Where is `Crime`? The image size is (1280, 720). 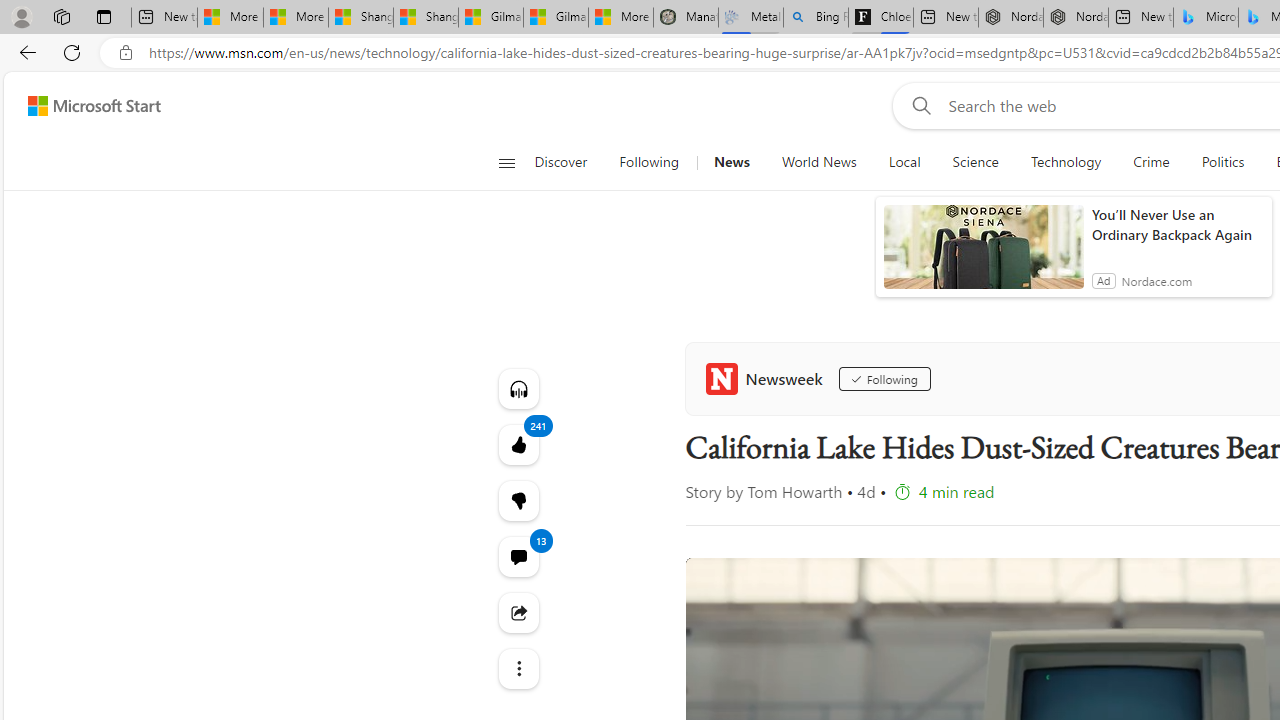 Crime is located at coordinates (1150, 162).